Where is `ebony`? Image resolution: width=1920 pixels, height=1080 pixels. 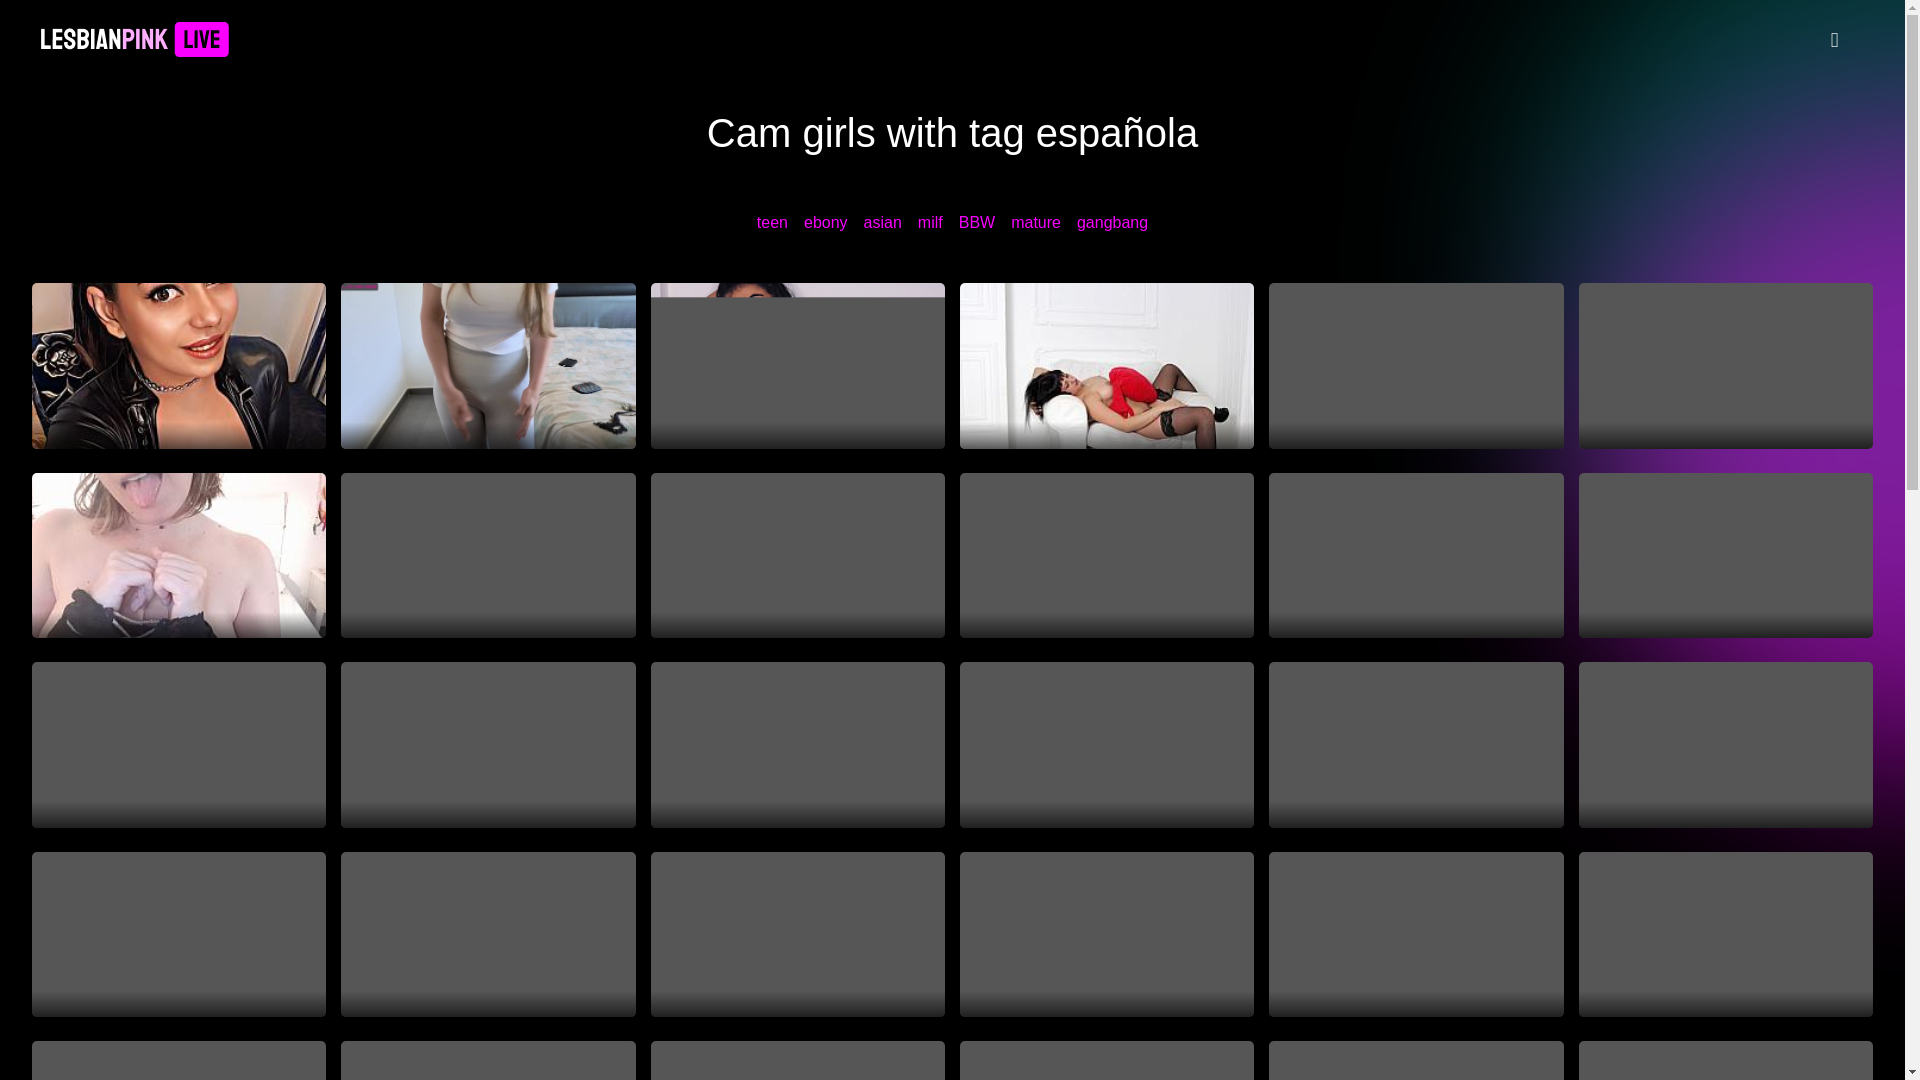 ebony is located at coordinates (826, 222).